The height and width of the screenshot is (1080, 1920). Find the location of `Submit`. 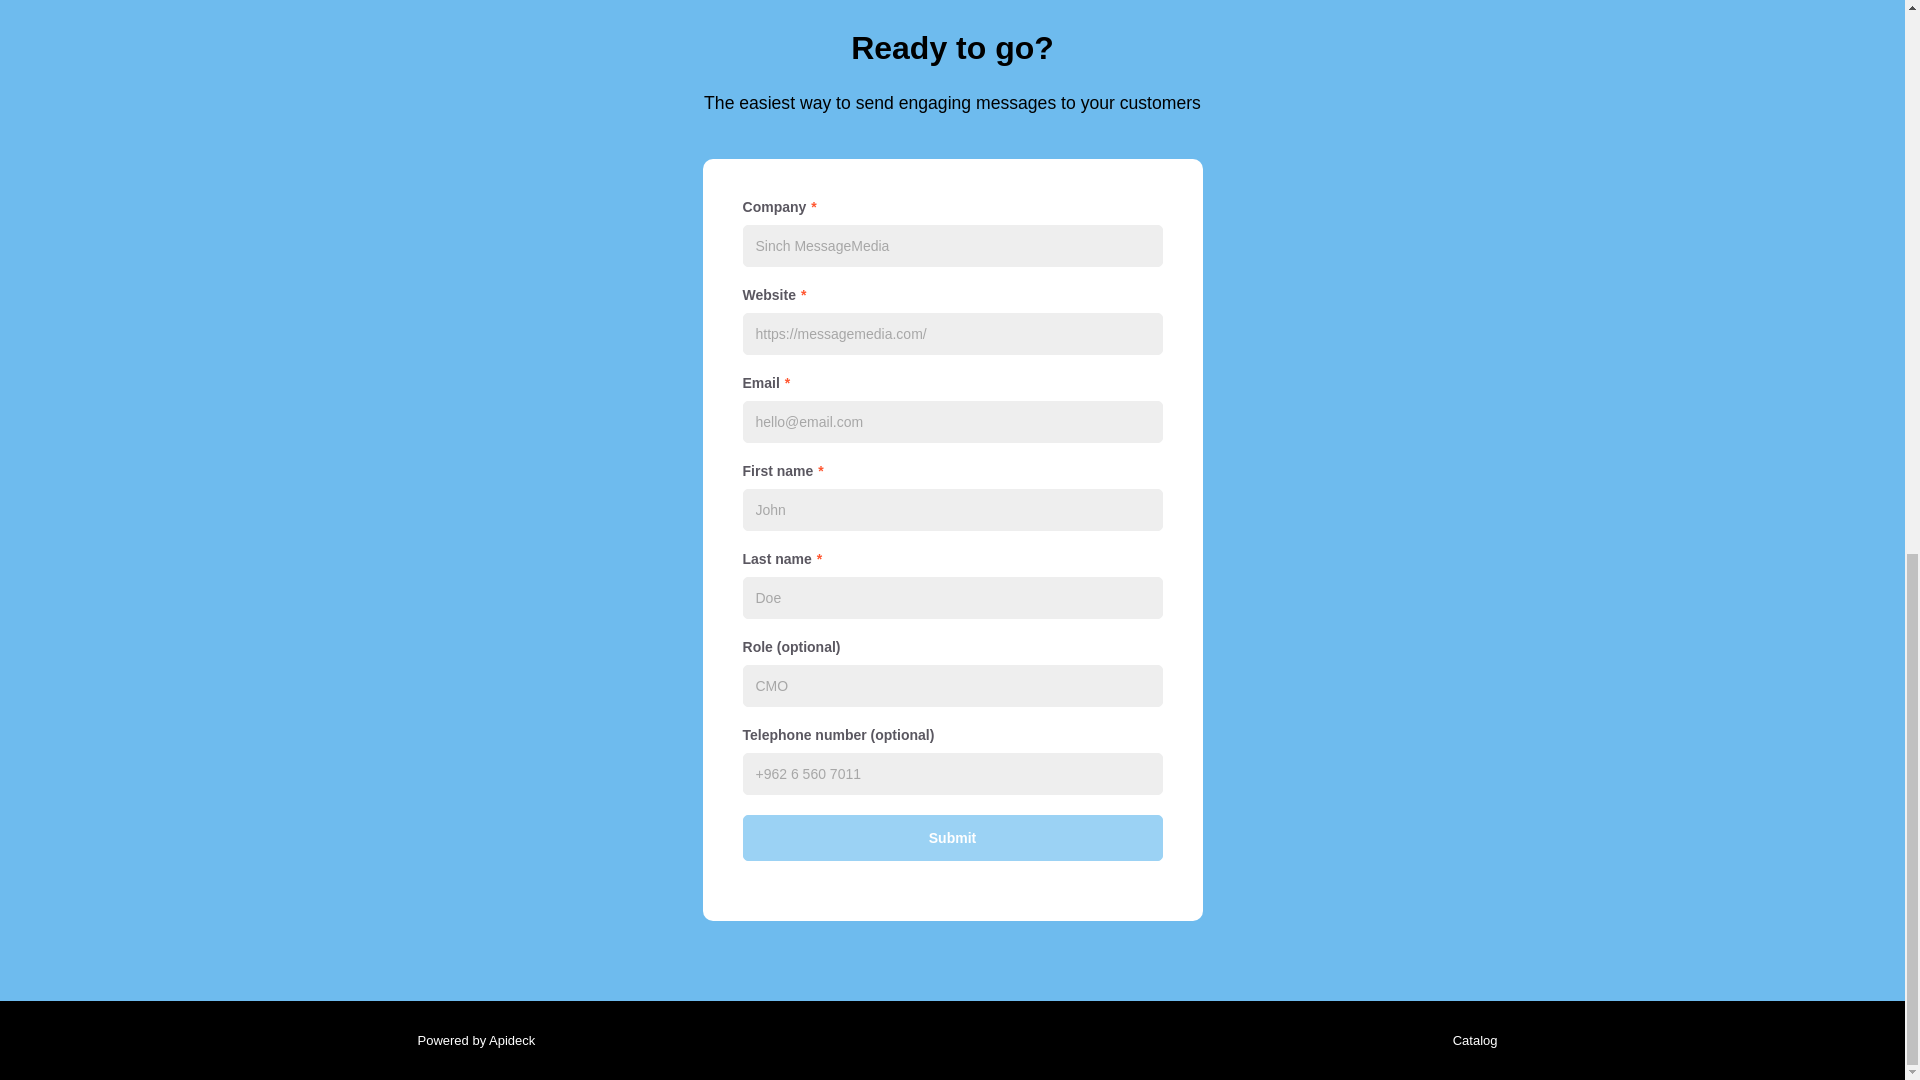

Submit is located at coordinates (951, 838).